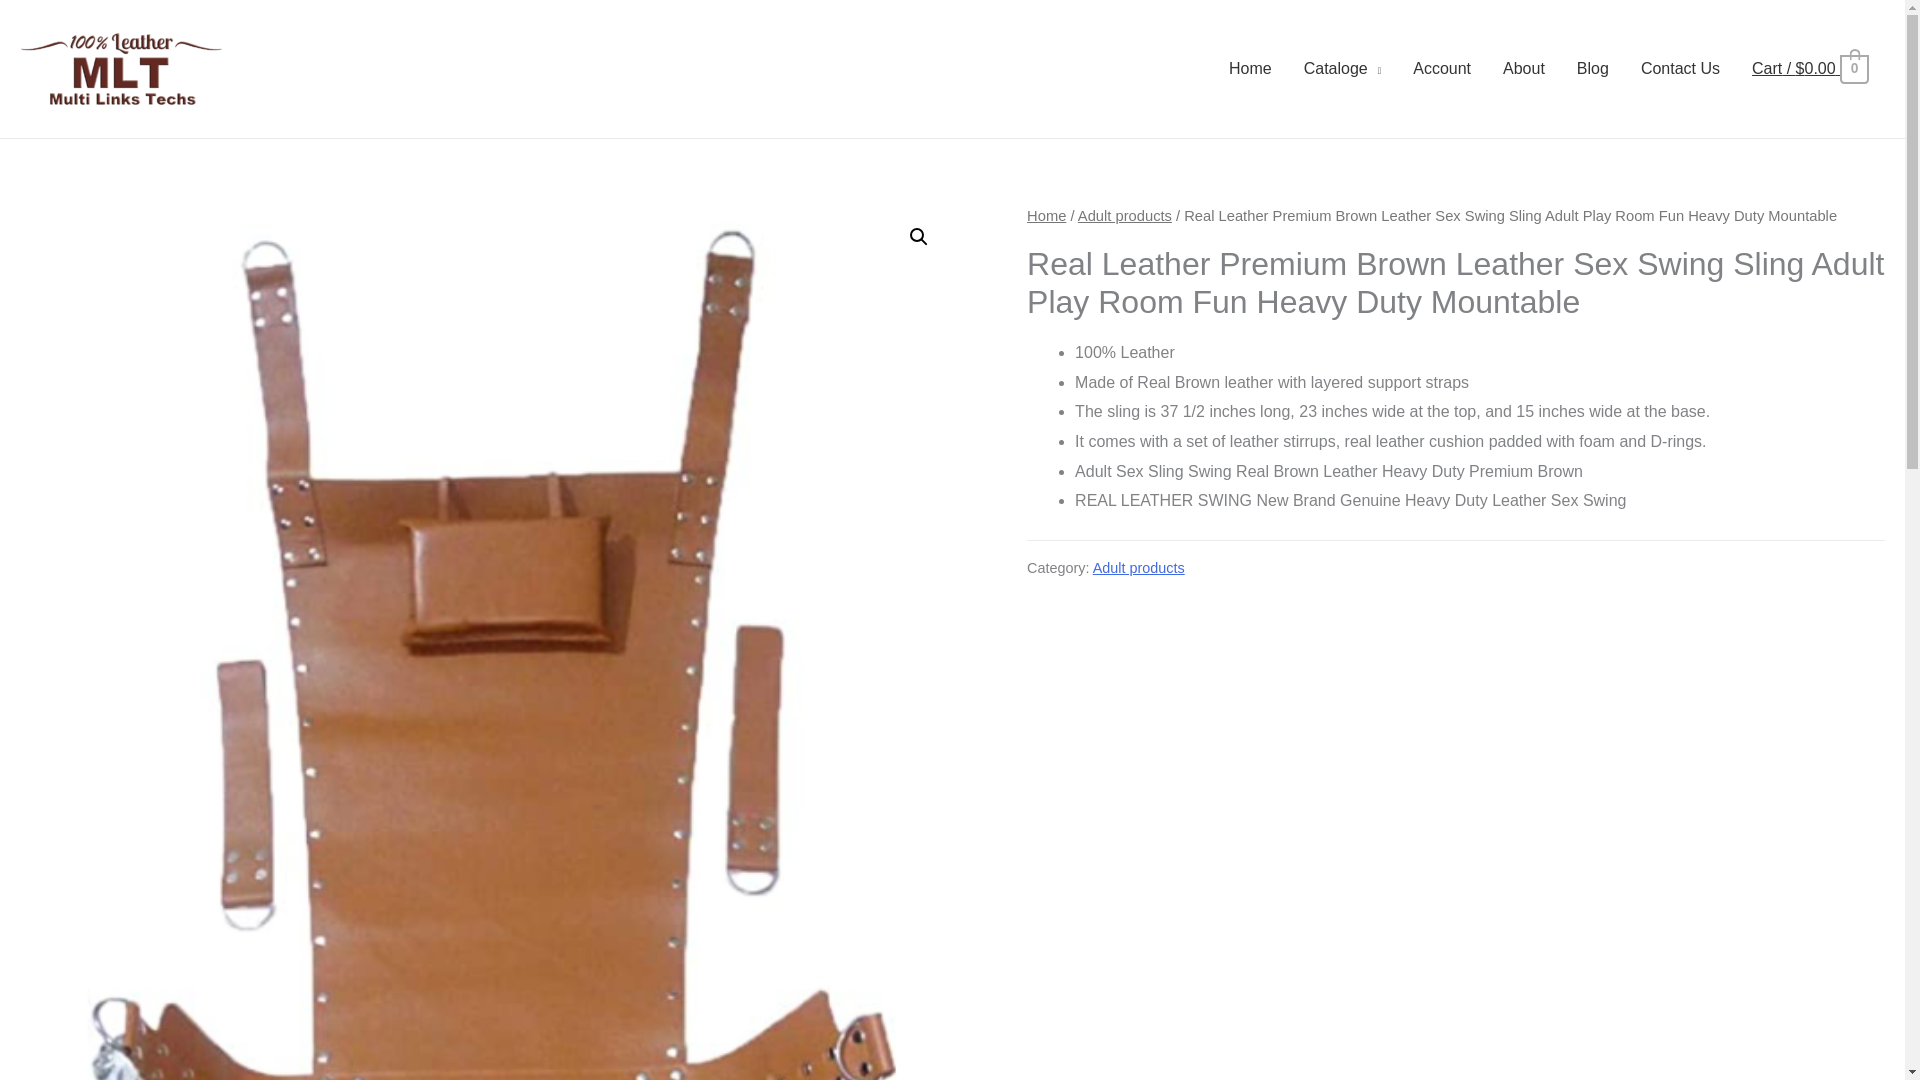 This screenshot has height=1080, width=1920. Describe the element at coordinates (1046, 216) in the screenshot. I see `Home` at that location.